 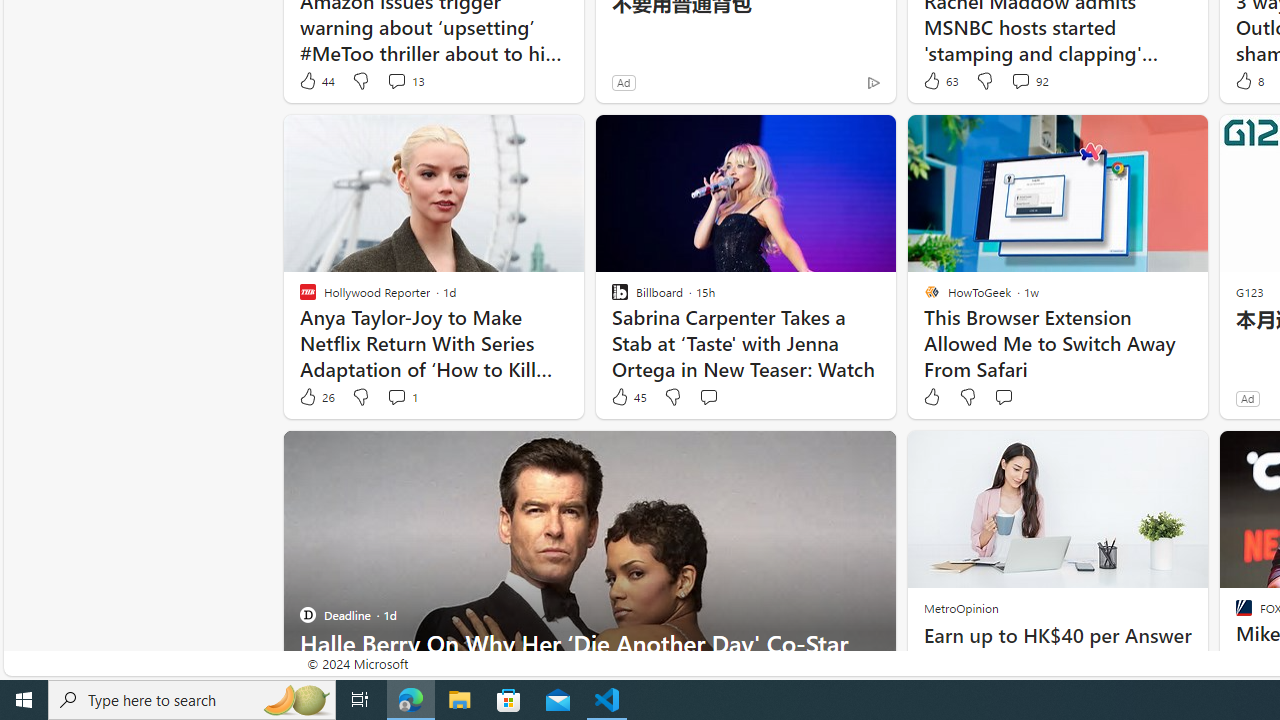 What do you see at coordinates (960, 608) in the screenshot?
I see `MetroOpinion` at bounding box center [960, 608].